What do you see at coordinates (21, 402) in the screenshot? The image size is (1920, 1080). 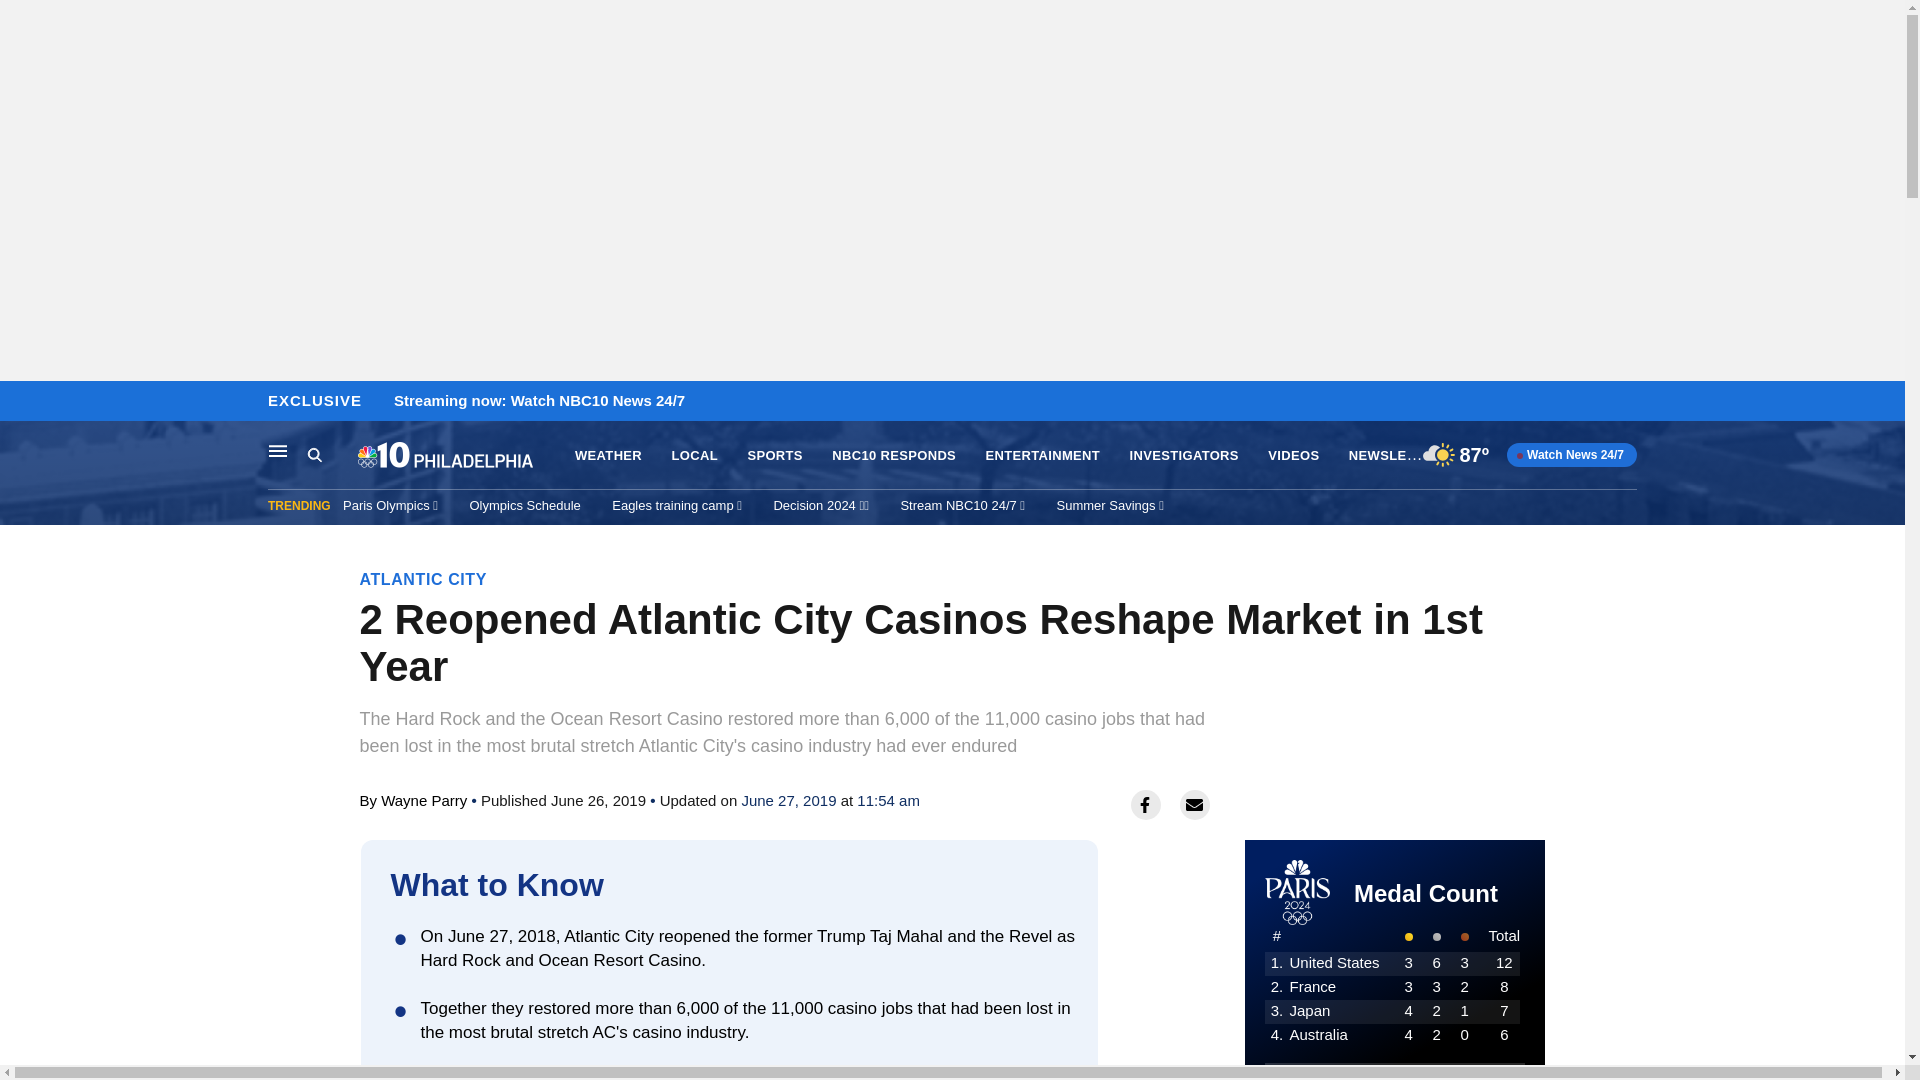 I see `Skip to content` at bounding box center [21, 402].